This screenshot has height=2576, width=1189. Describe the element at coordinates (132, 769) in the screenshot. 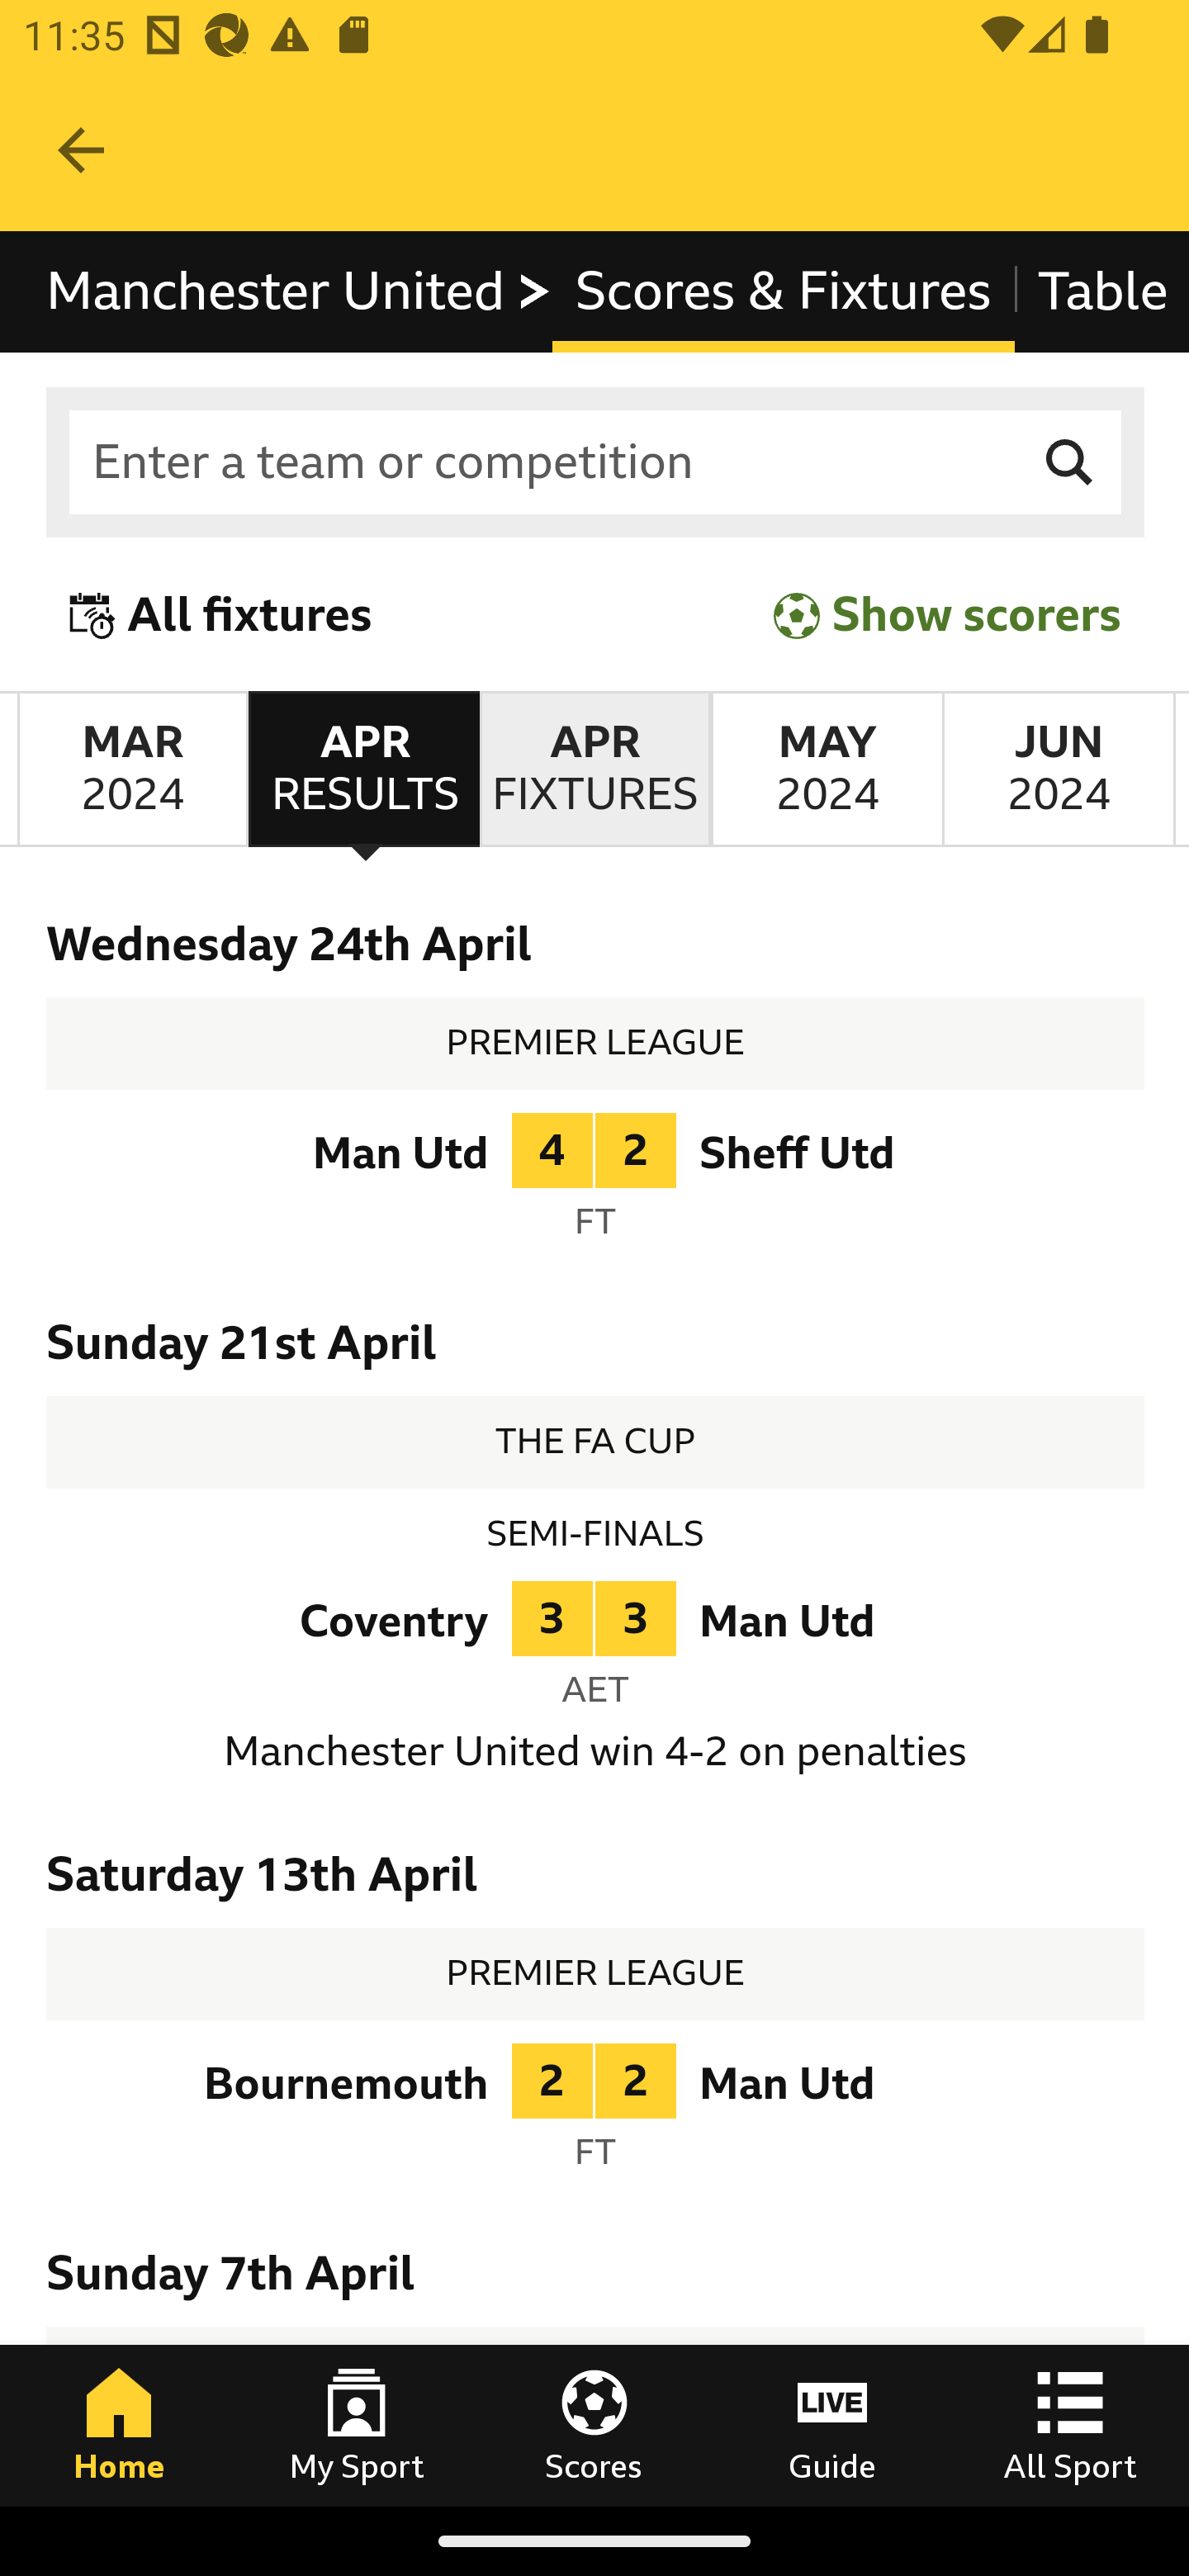

I see `March2024 March 2024` at that location.